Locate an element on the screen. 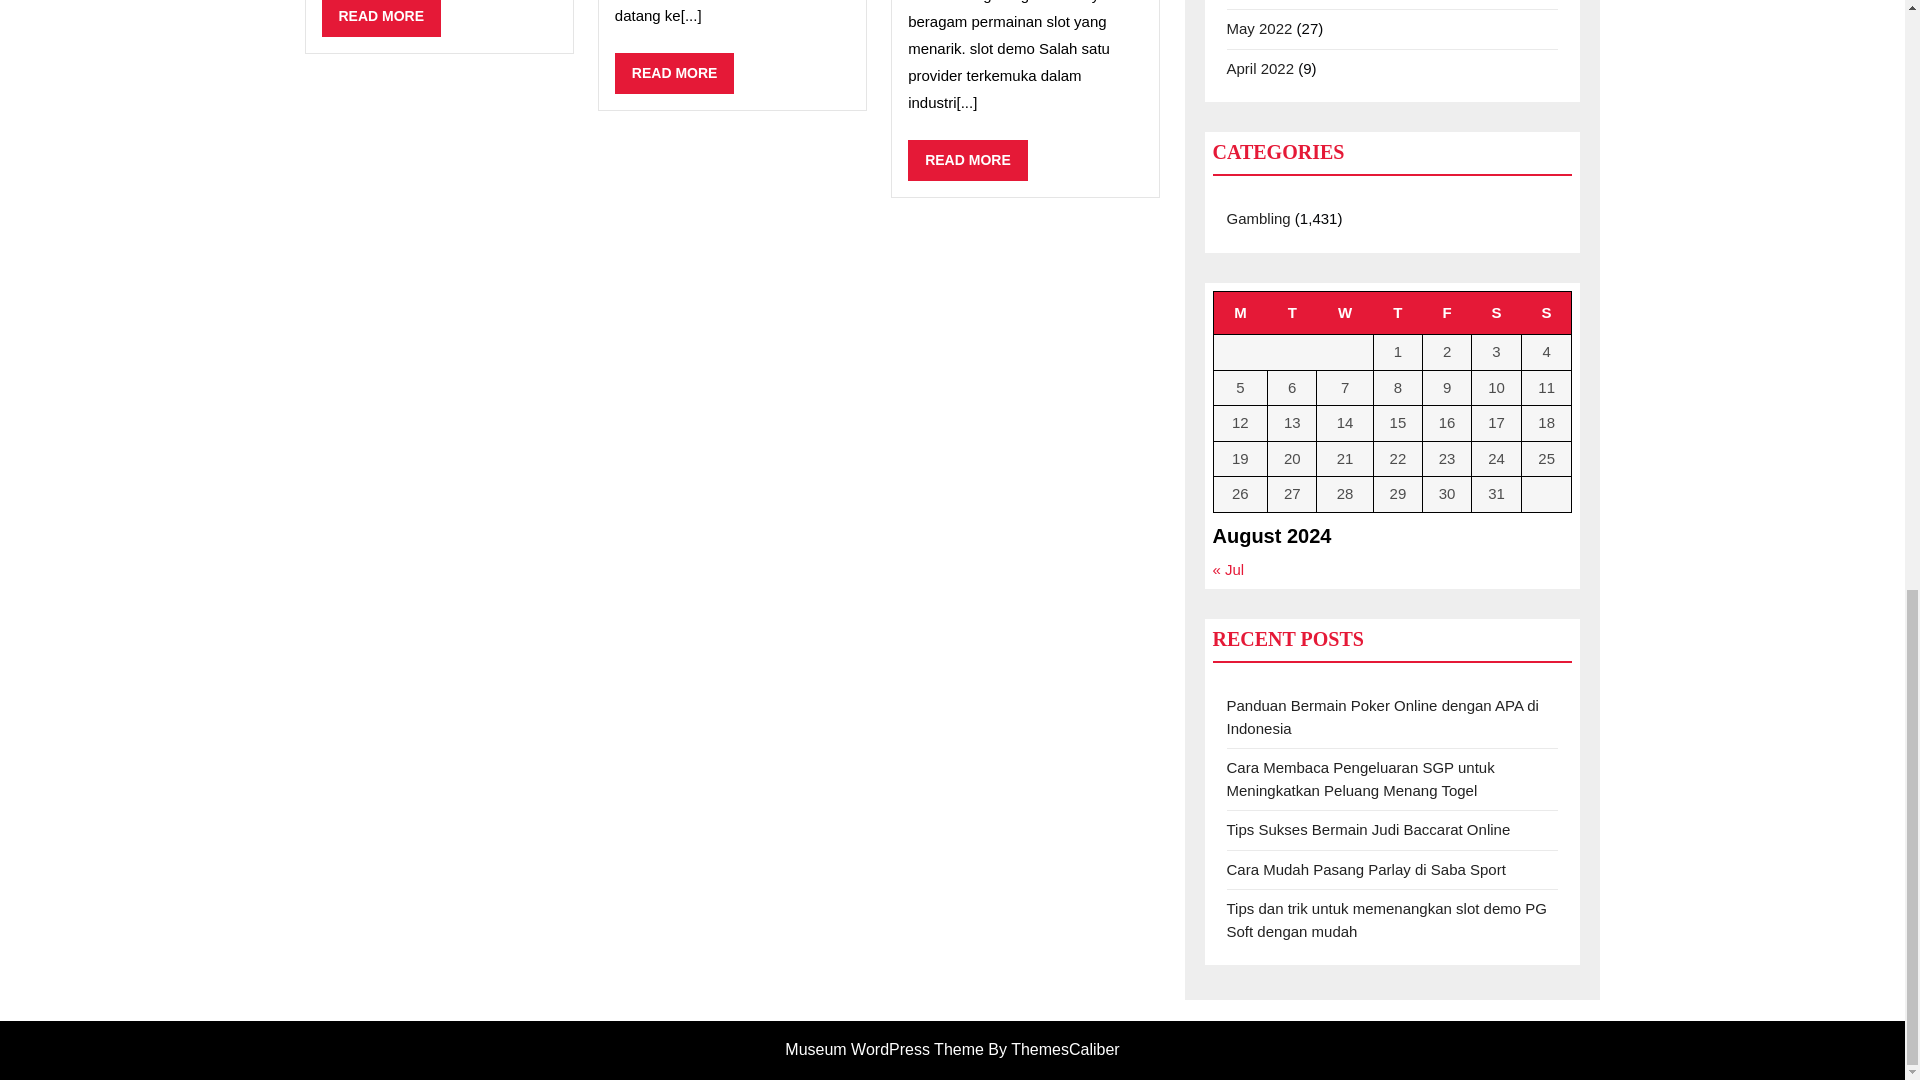 The width and height of the screenshot is (1920, 1080). Saturday is located at coordinates (1397, 312).